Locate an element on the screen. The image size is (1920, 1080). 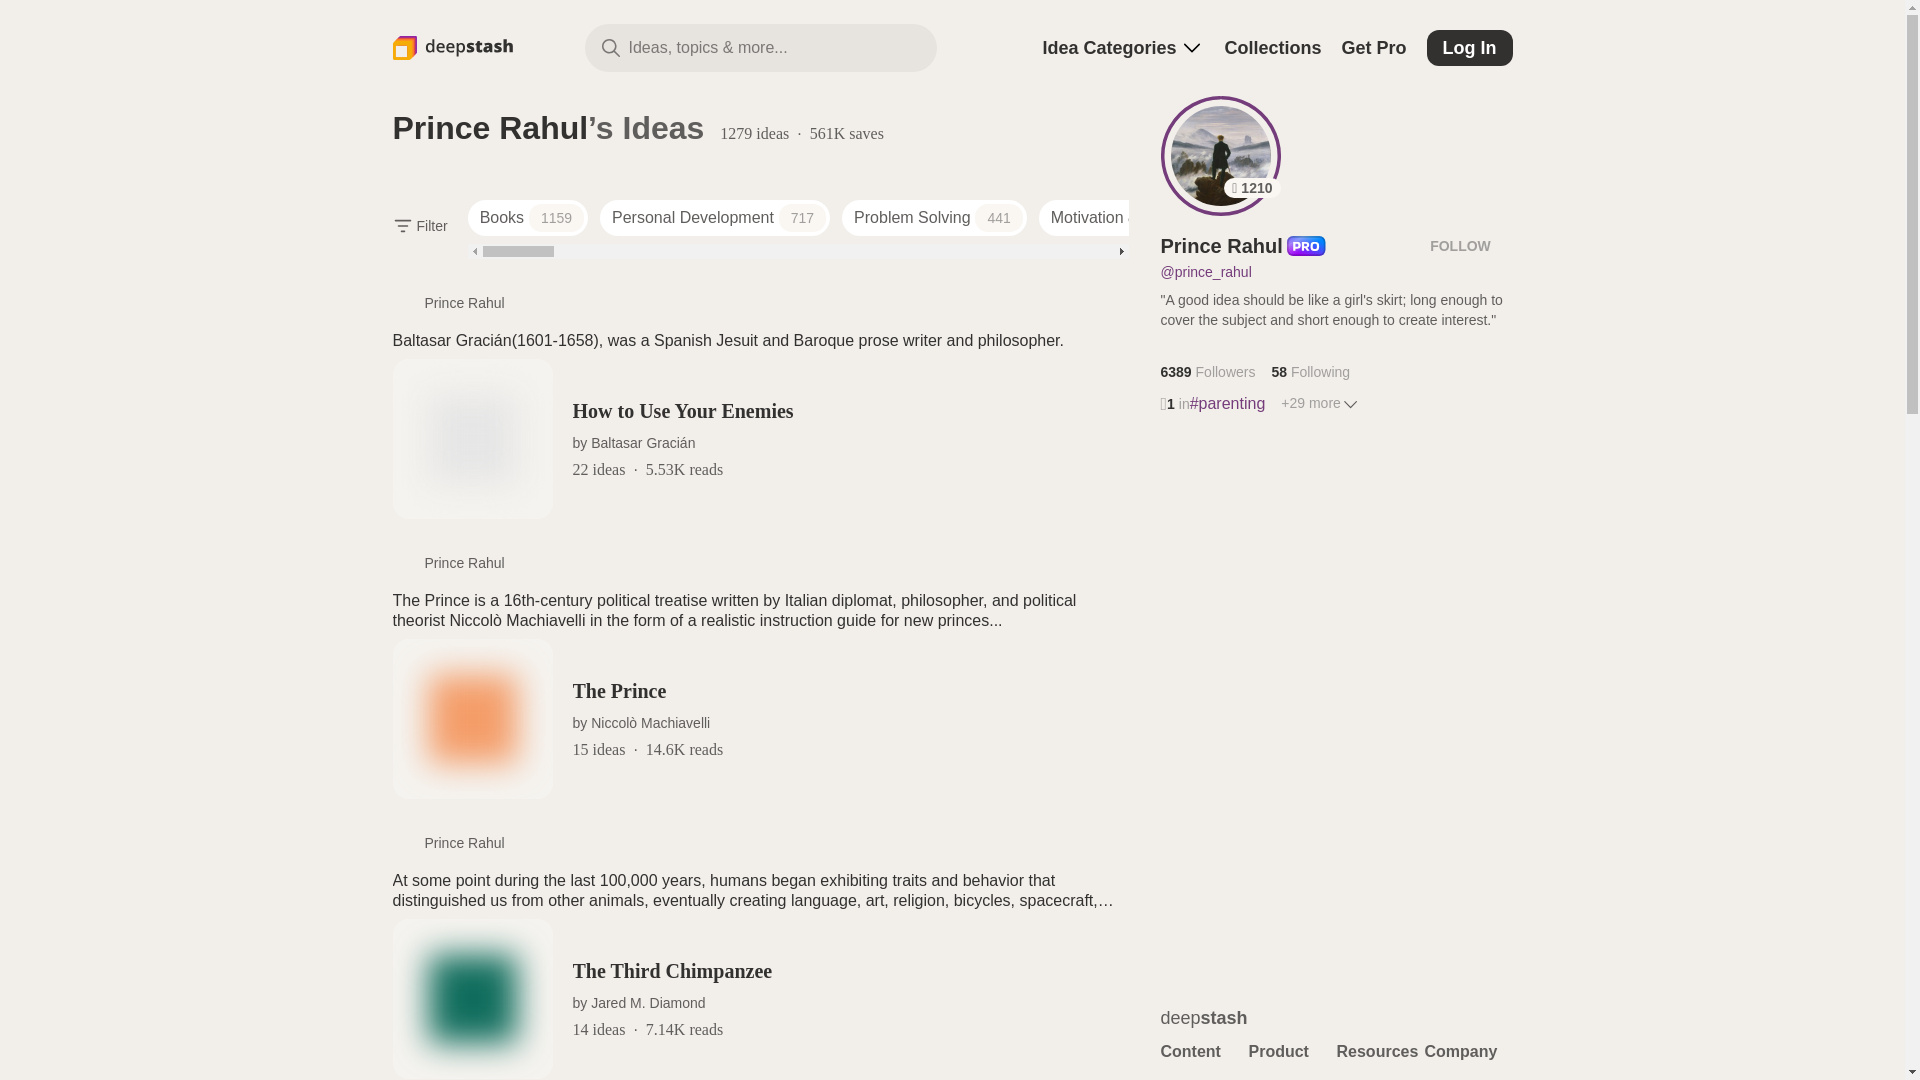
The Prince is located at coordinates (760, 719).